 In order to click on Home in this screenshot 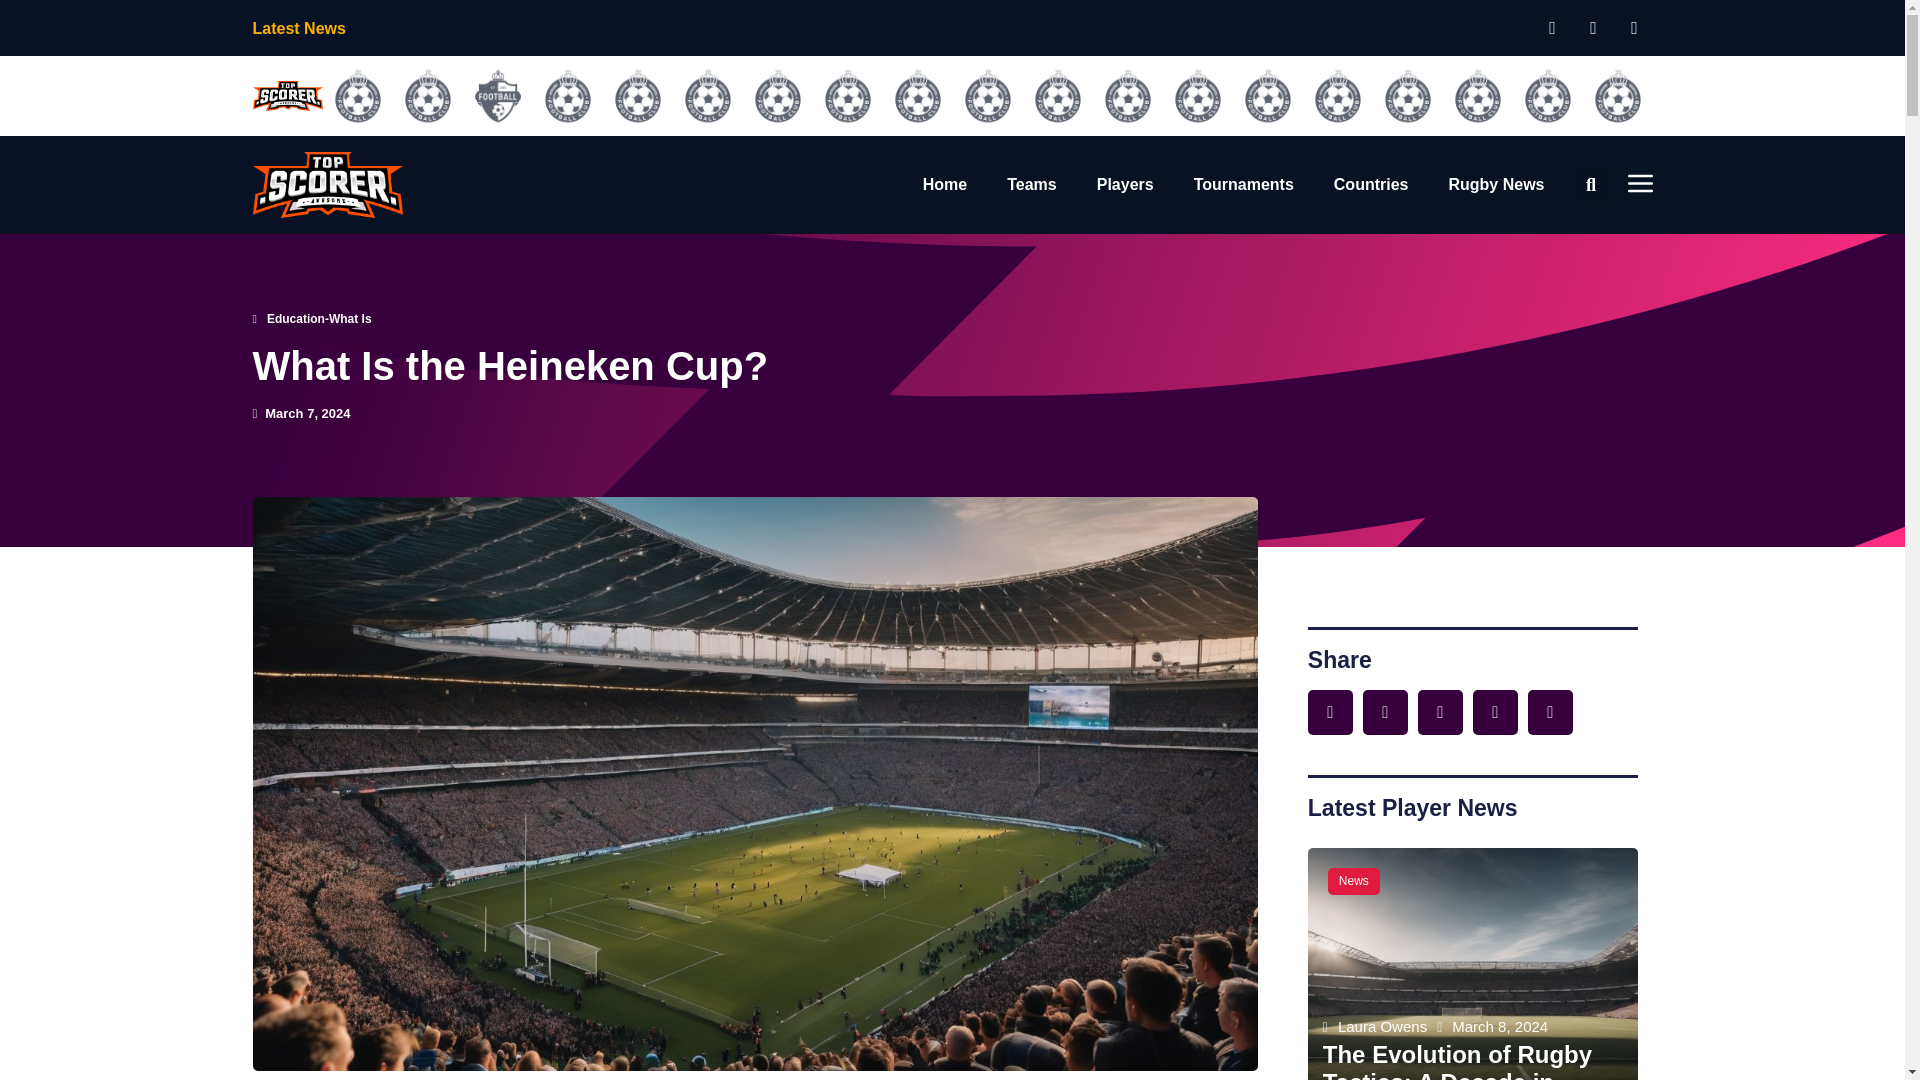, I will do `click(945, 184)`.